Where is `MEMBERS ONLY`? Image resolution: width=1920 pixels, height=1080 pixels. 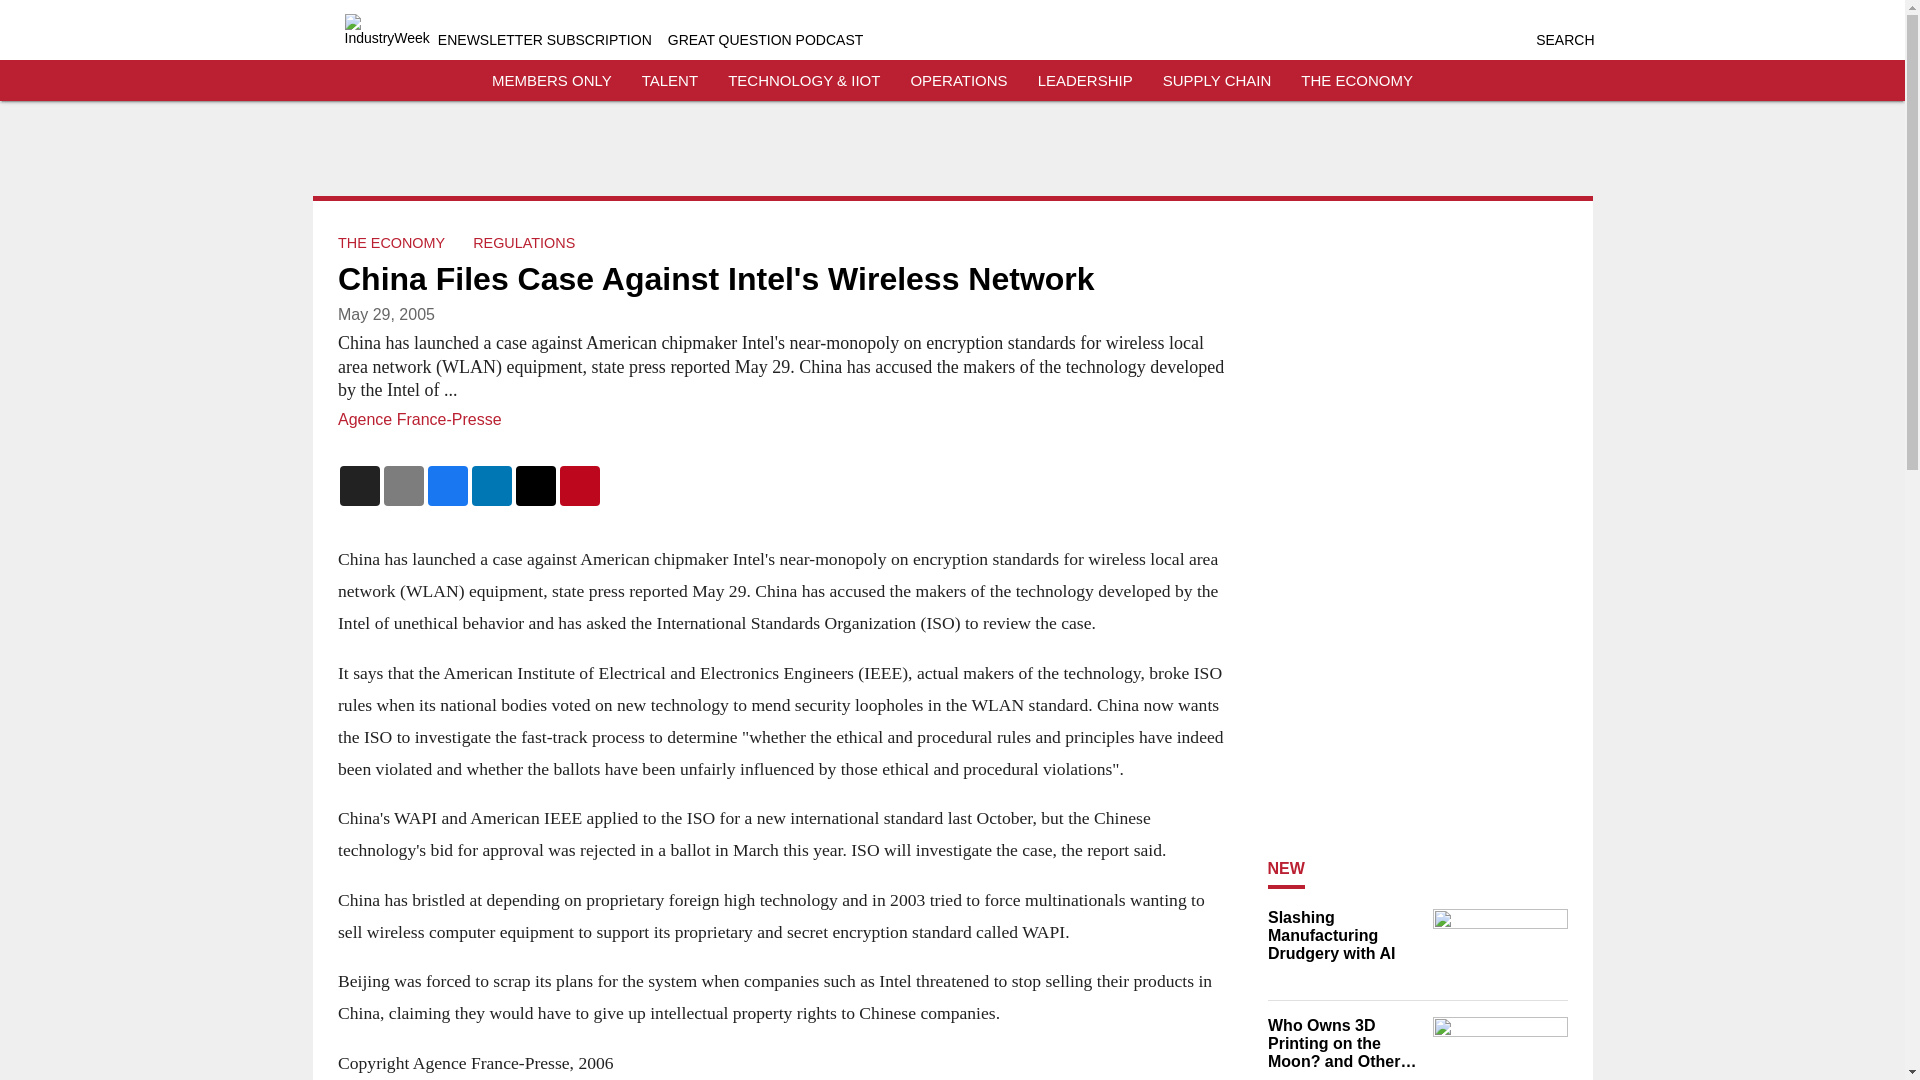 MEMBERS ONLY is located at coordinates (552, 80).